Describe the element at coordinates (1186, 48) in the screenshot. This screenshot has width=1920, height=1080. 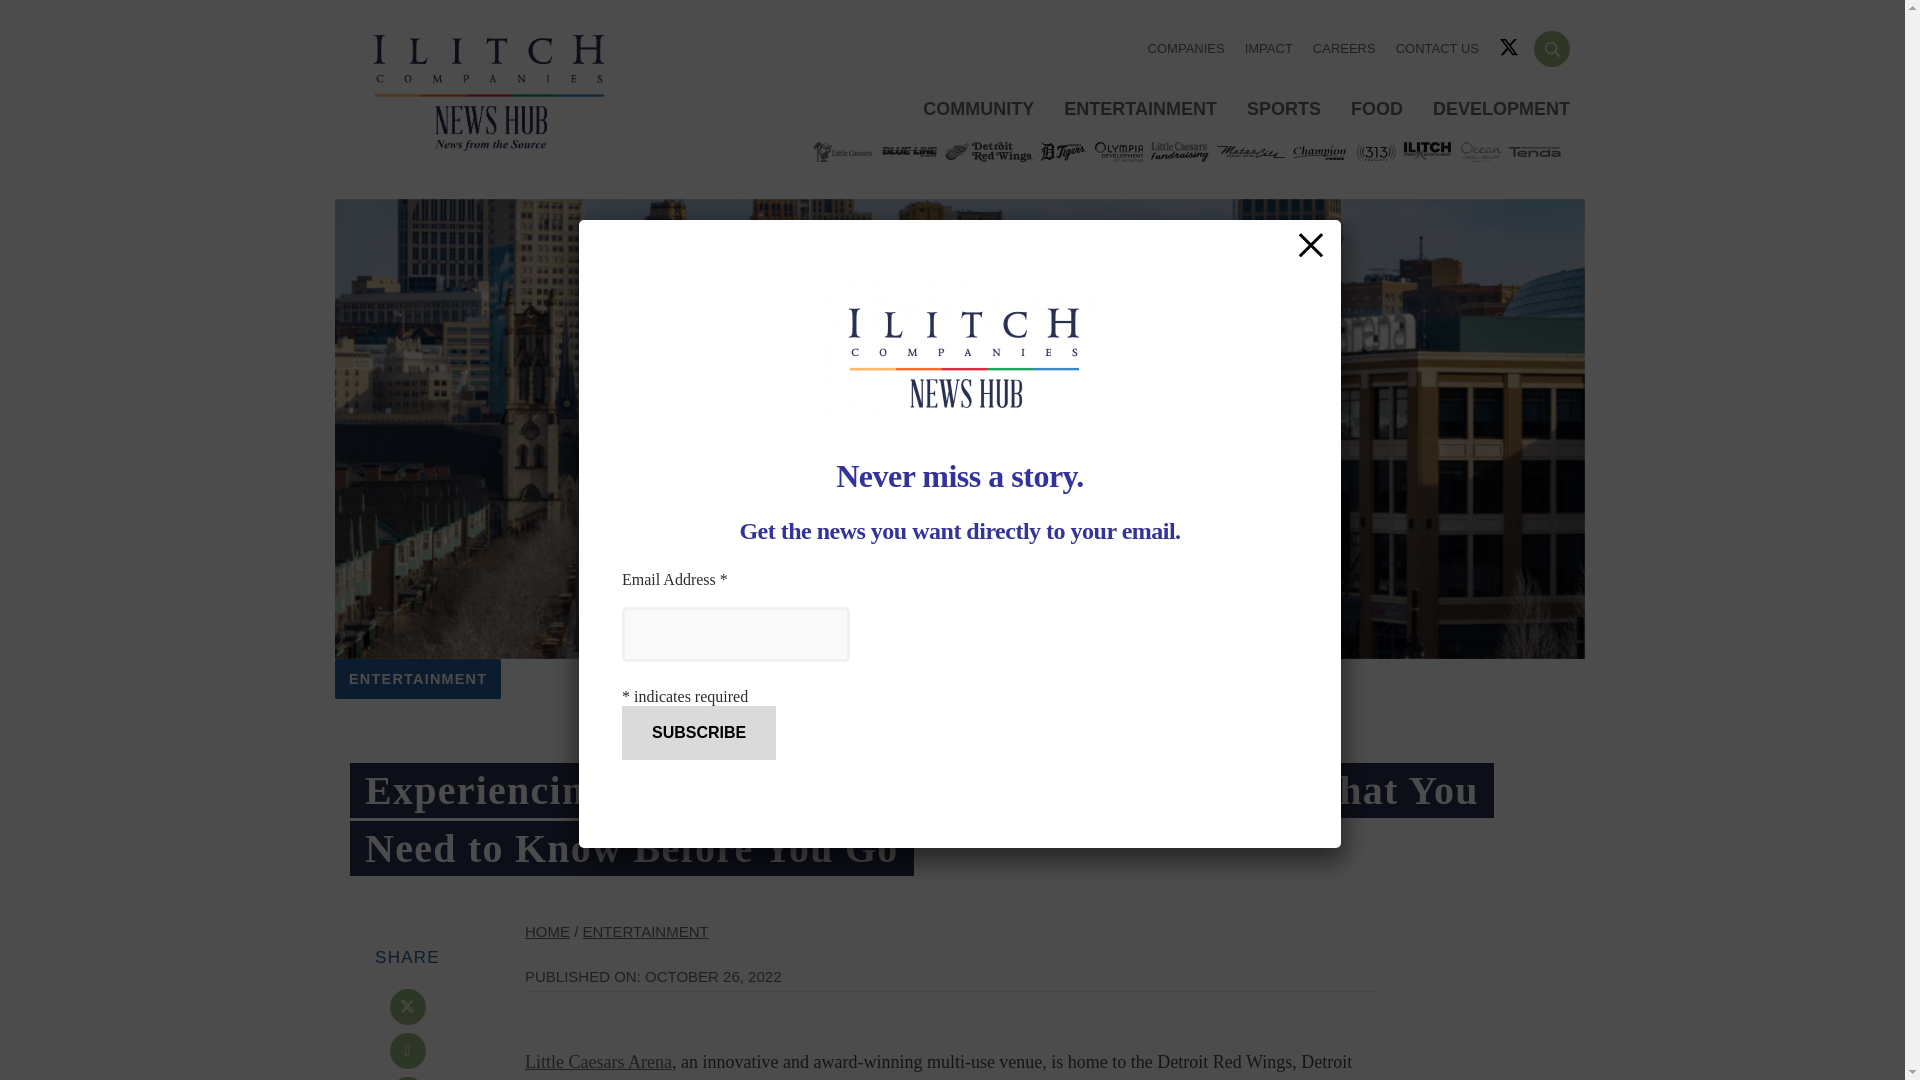
I see `COMPANIES` at that location.